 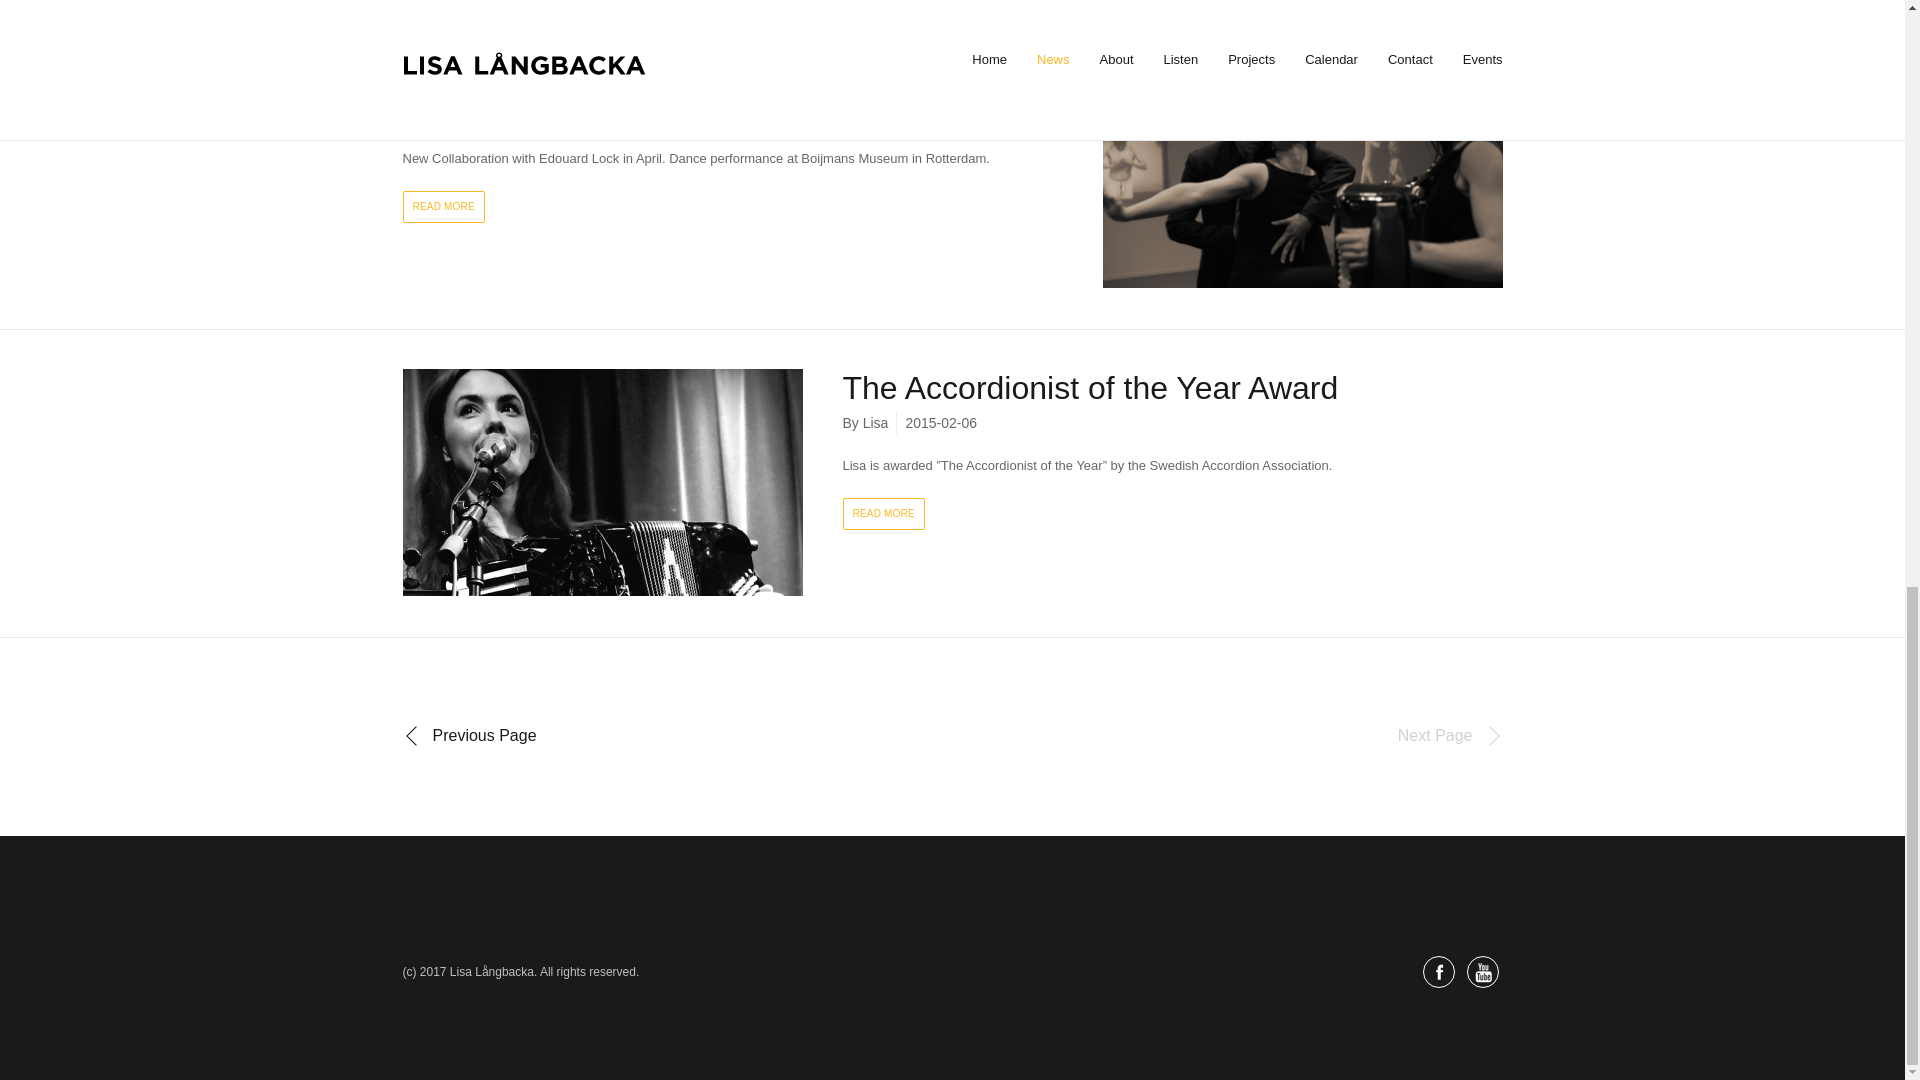 What do you see at coordinates (468, 736) in the screenshot?
I see `Previous Page` at bounding box center [468, 736].